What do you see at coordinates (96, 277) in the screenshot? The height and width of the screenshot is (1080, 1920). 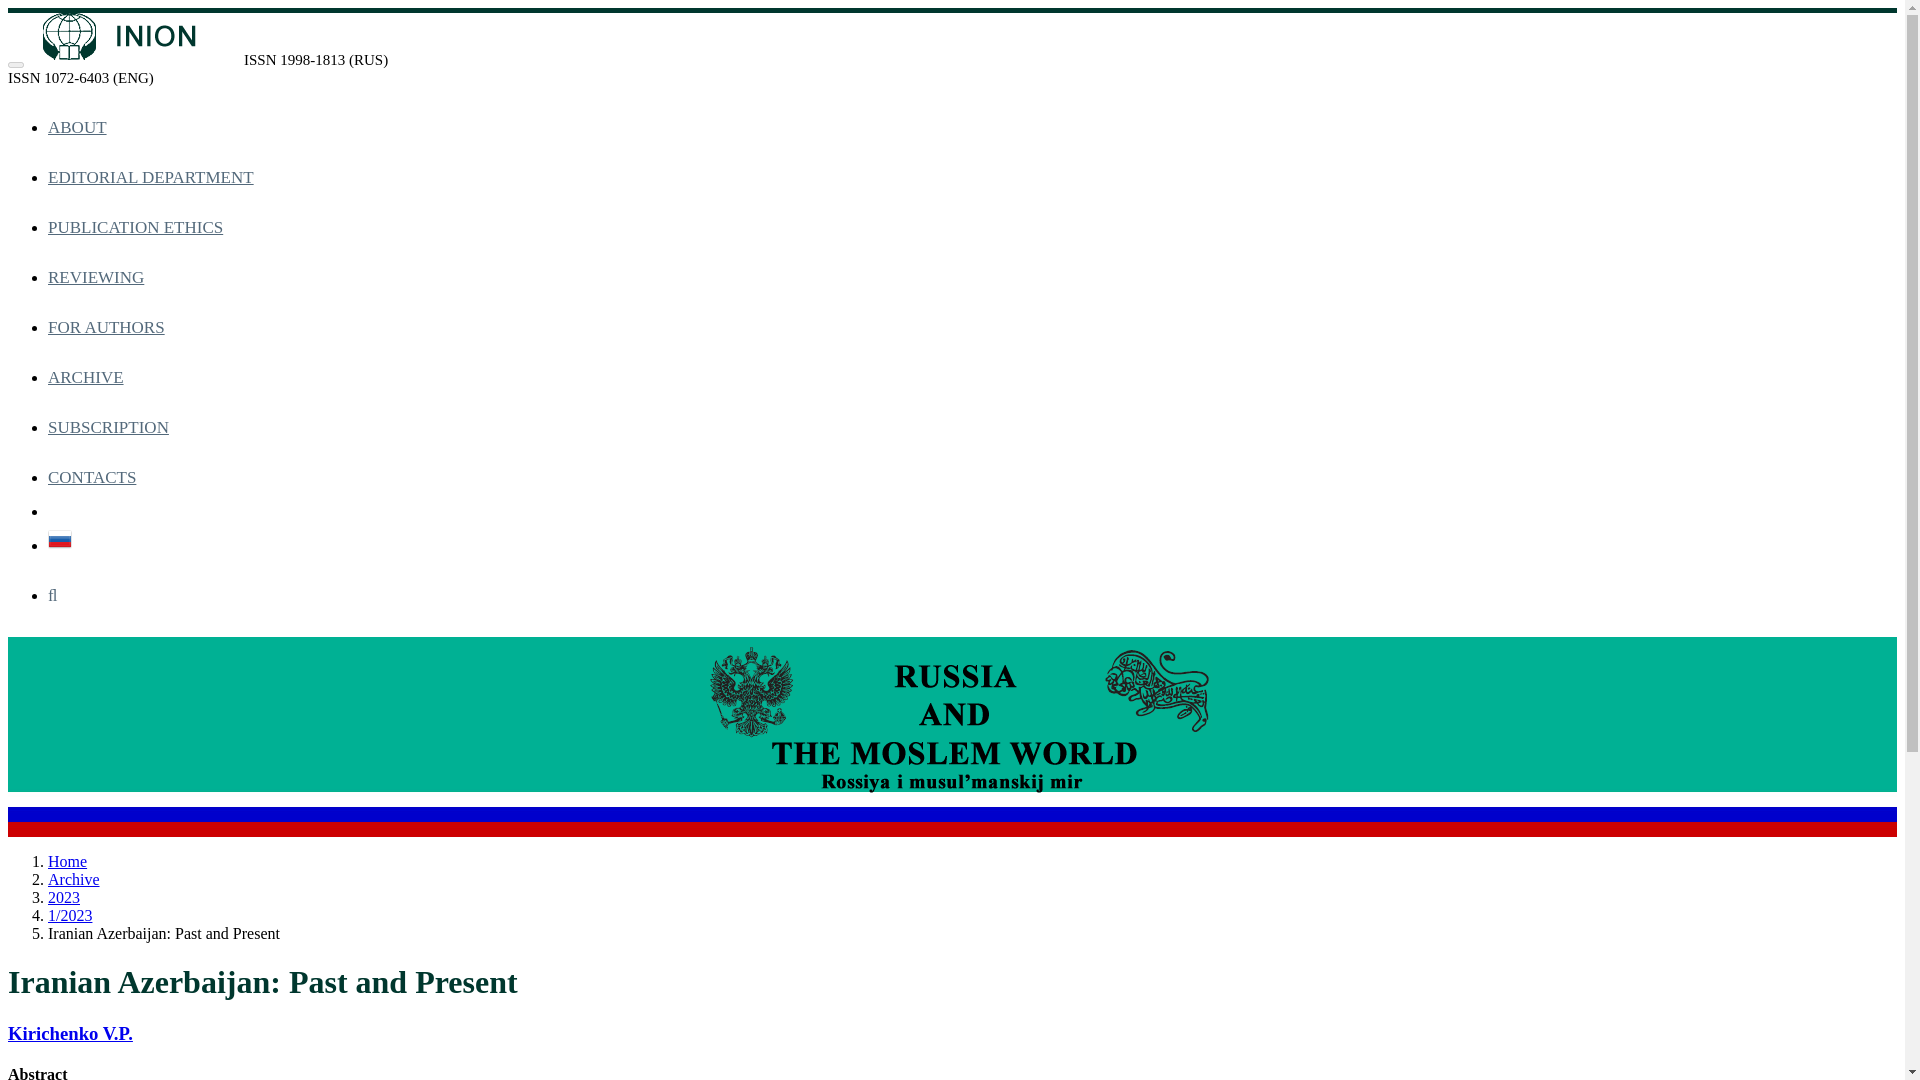 I see `REVIEWING` at bounding box center [96, 277].